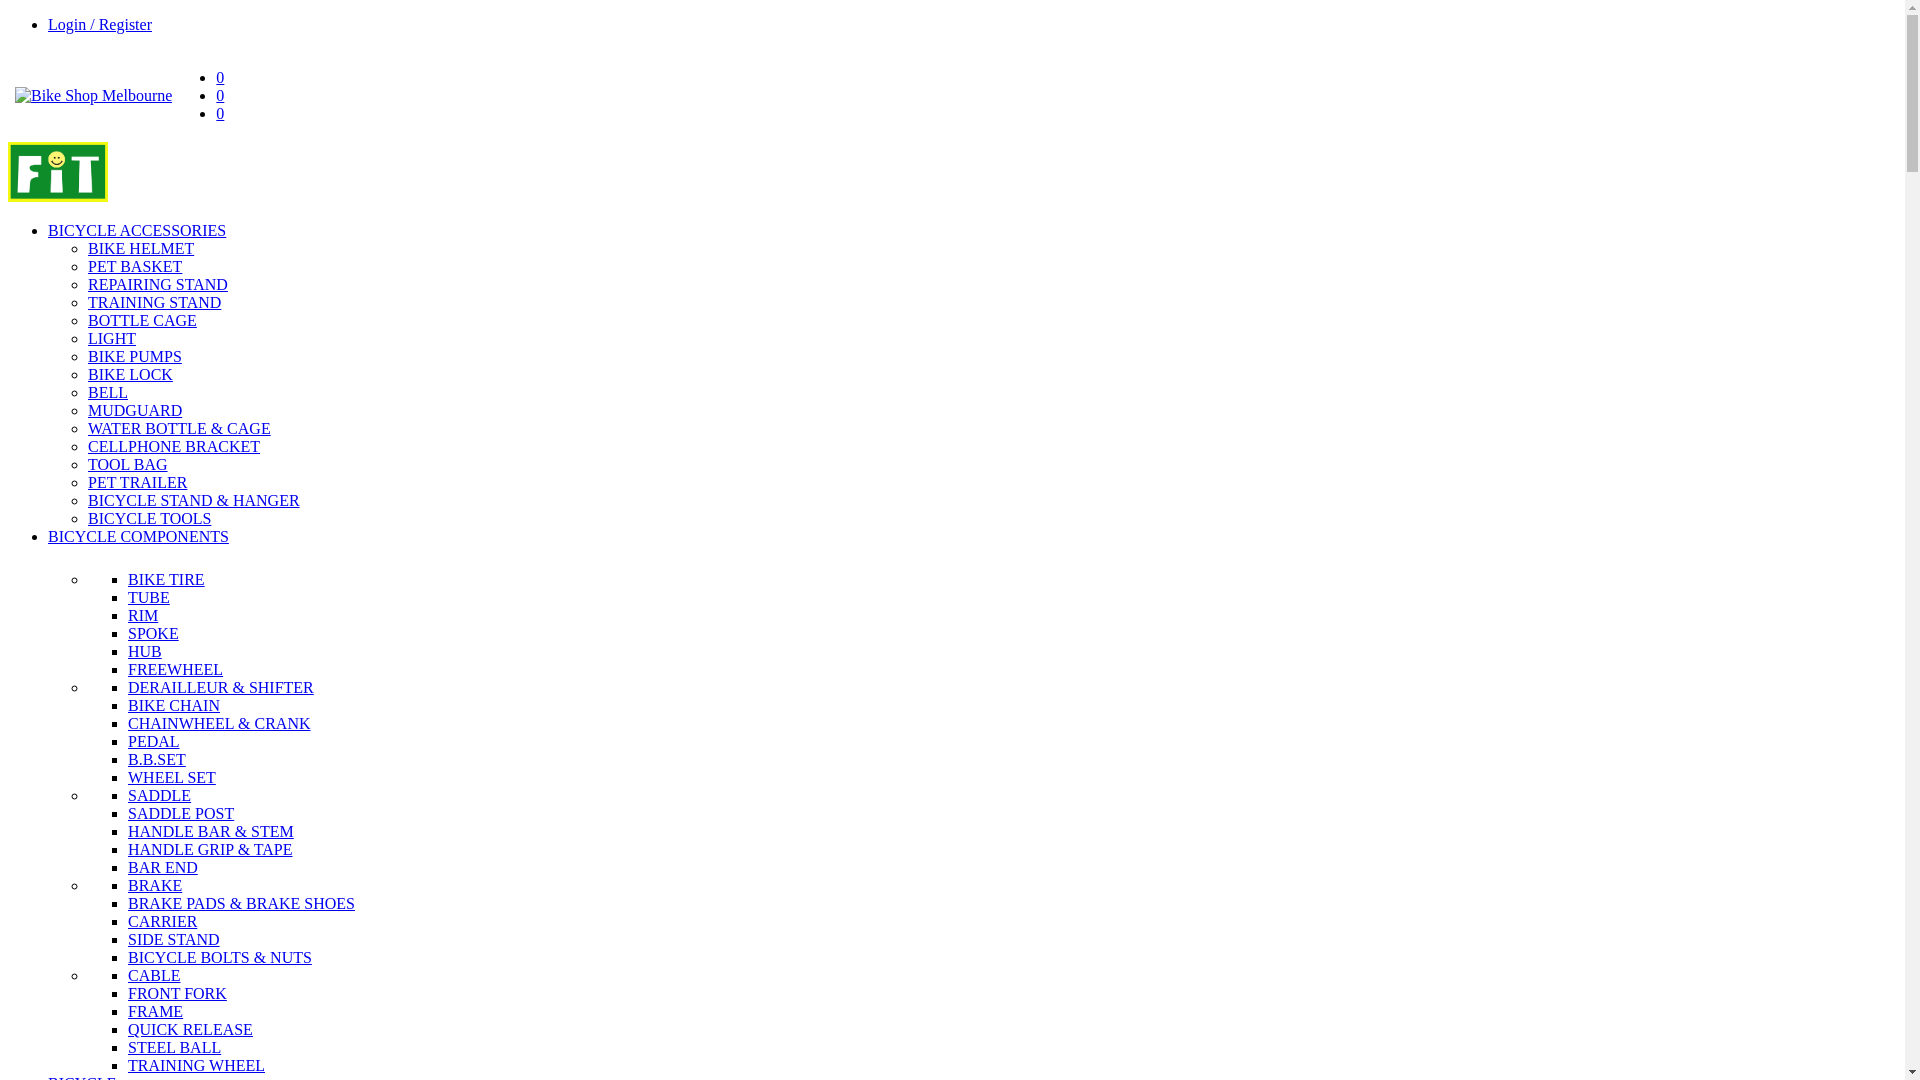  Describe the element at coordinates (142, 320) in the screenshot. I see `BOTTLE CAGE` at that location.